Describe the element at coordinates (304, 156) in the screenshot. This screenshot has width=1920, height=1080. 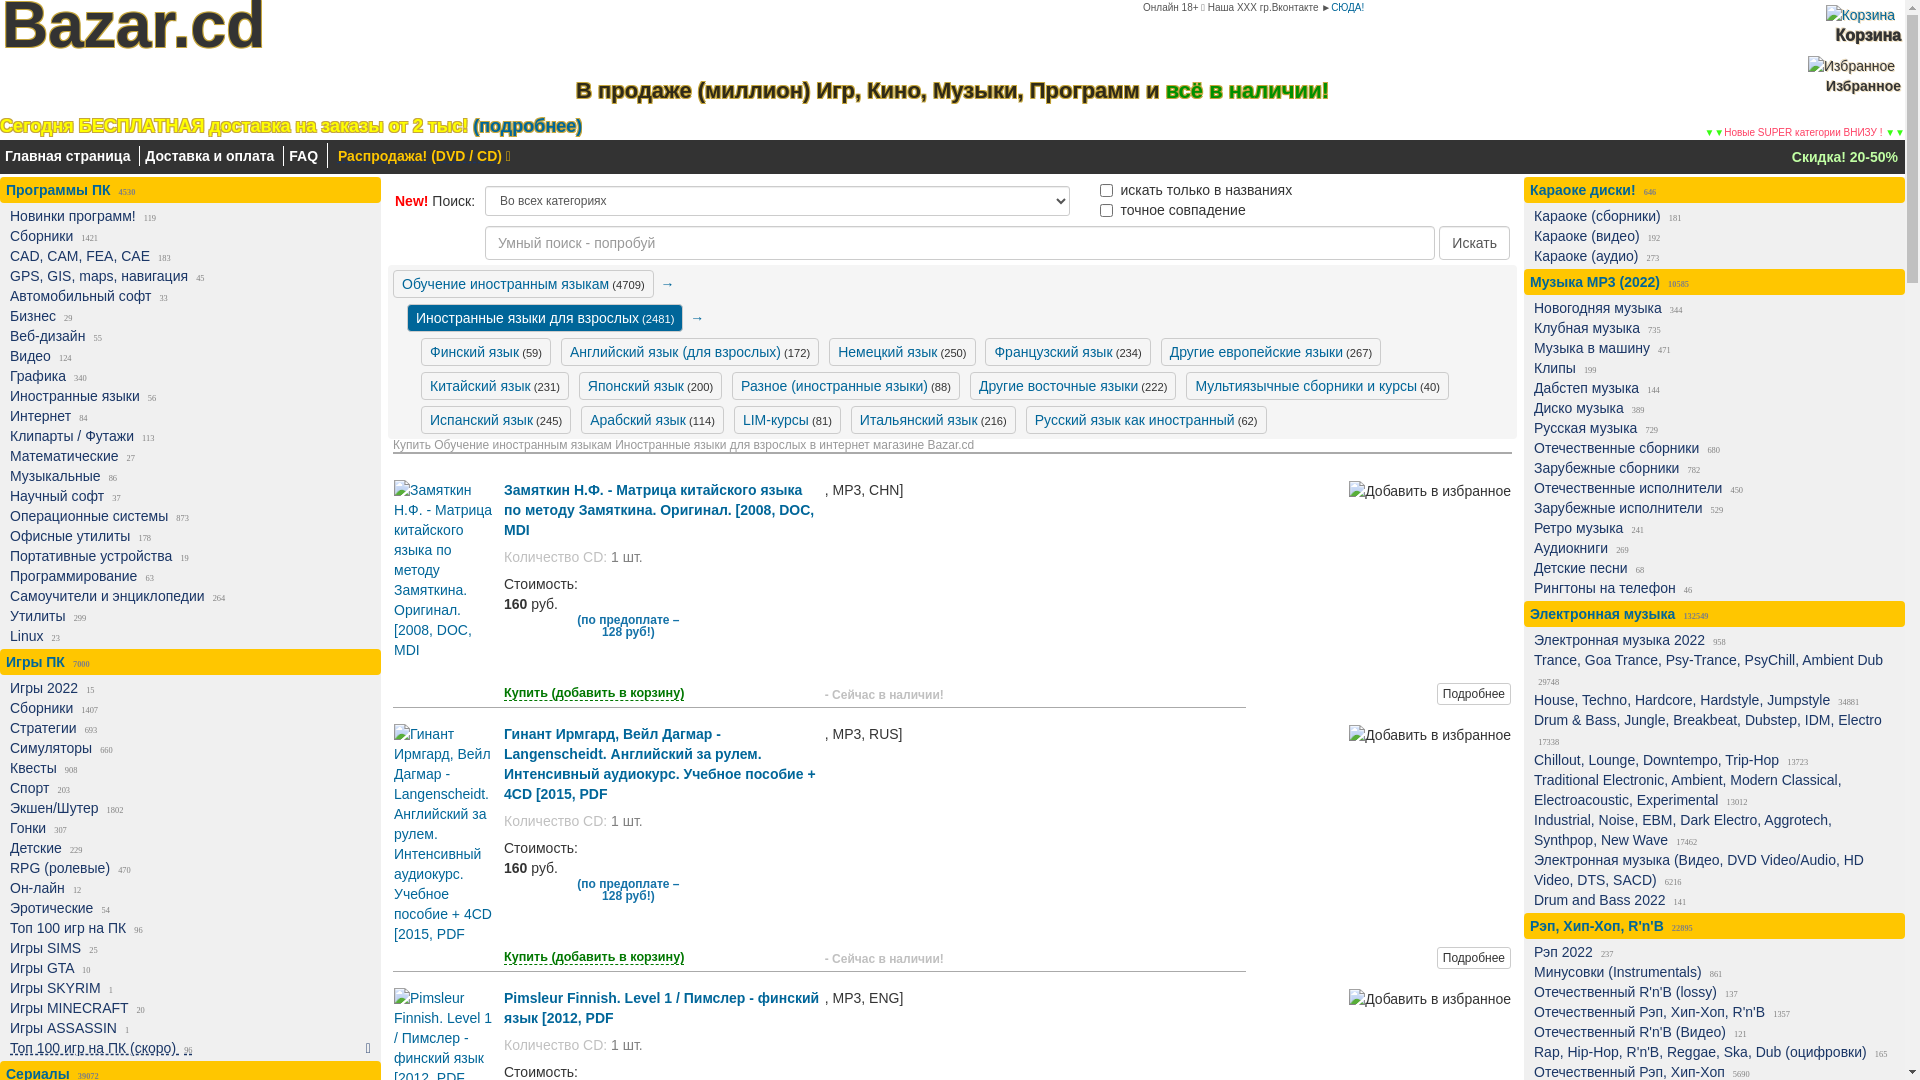
I see `FAQ` at that location.